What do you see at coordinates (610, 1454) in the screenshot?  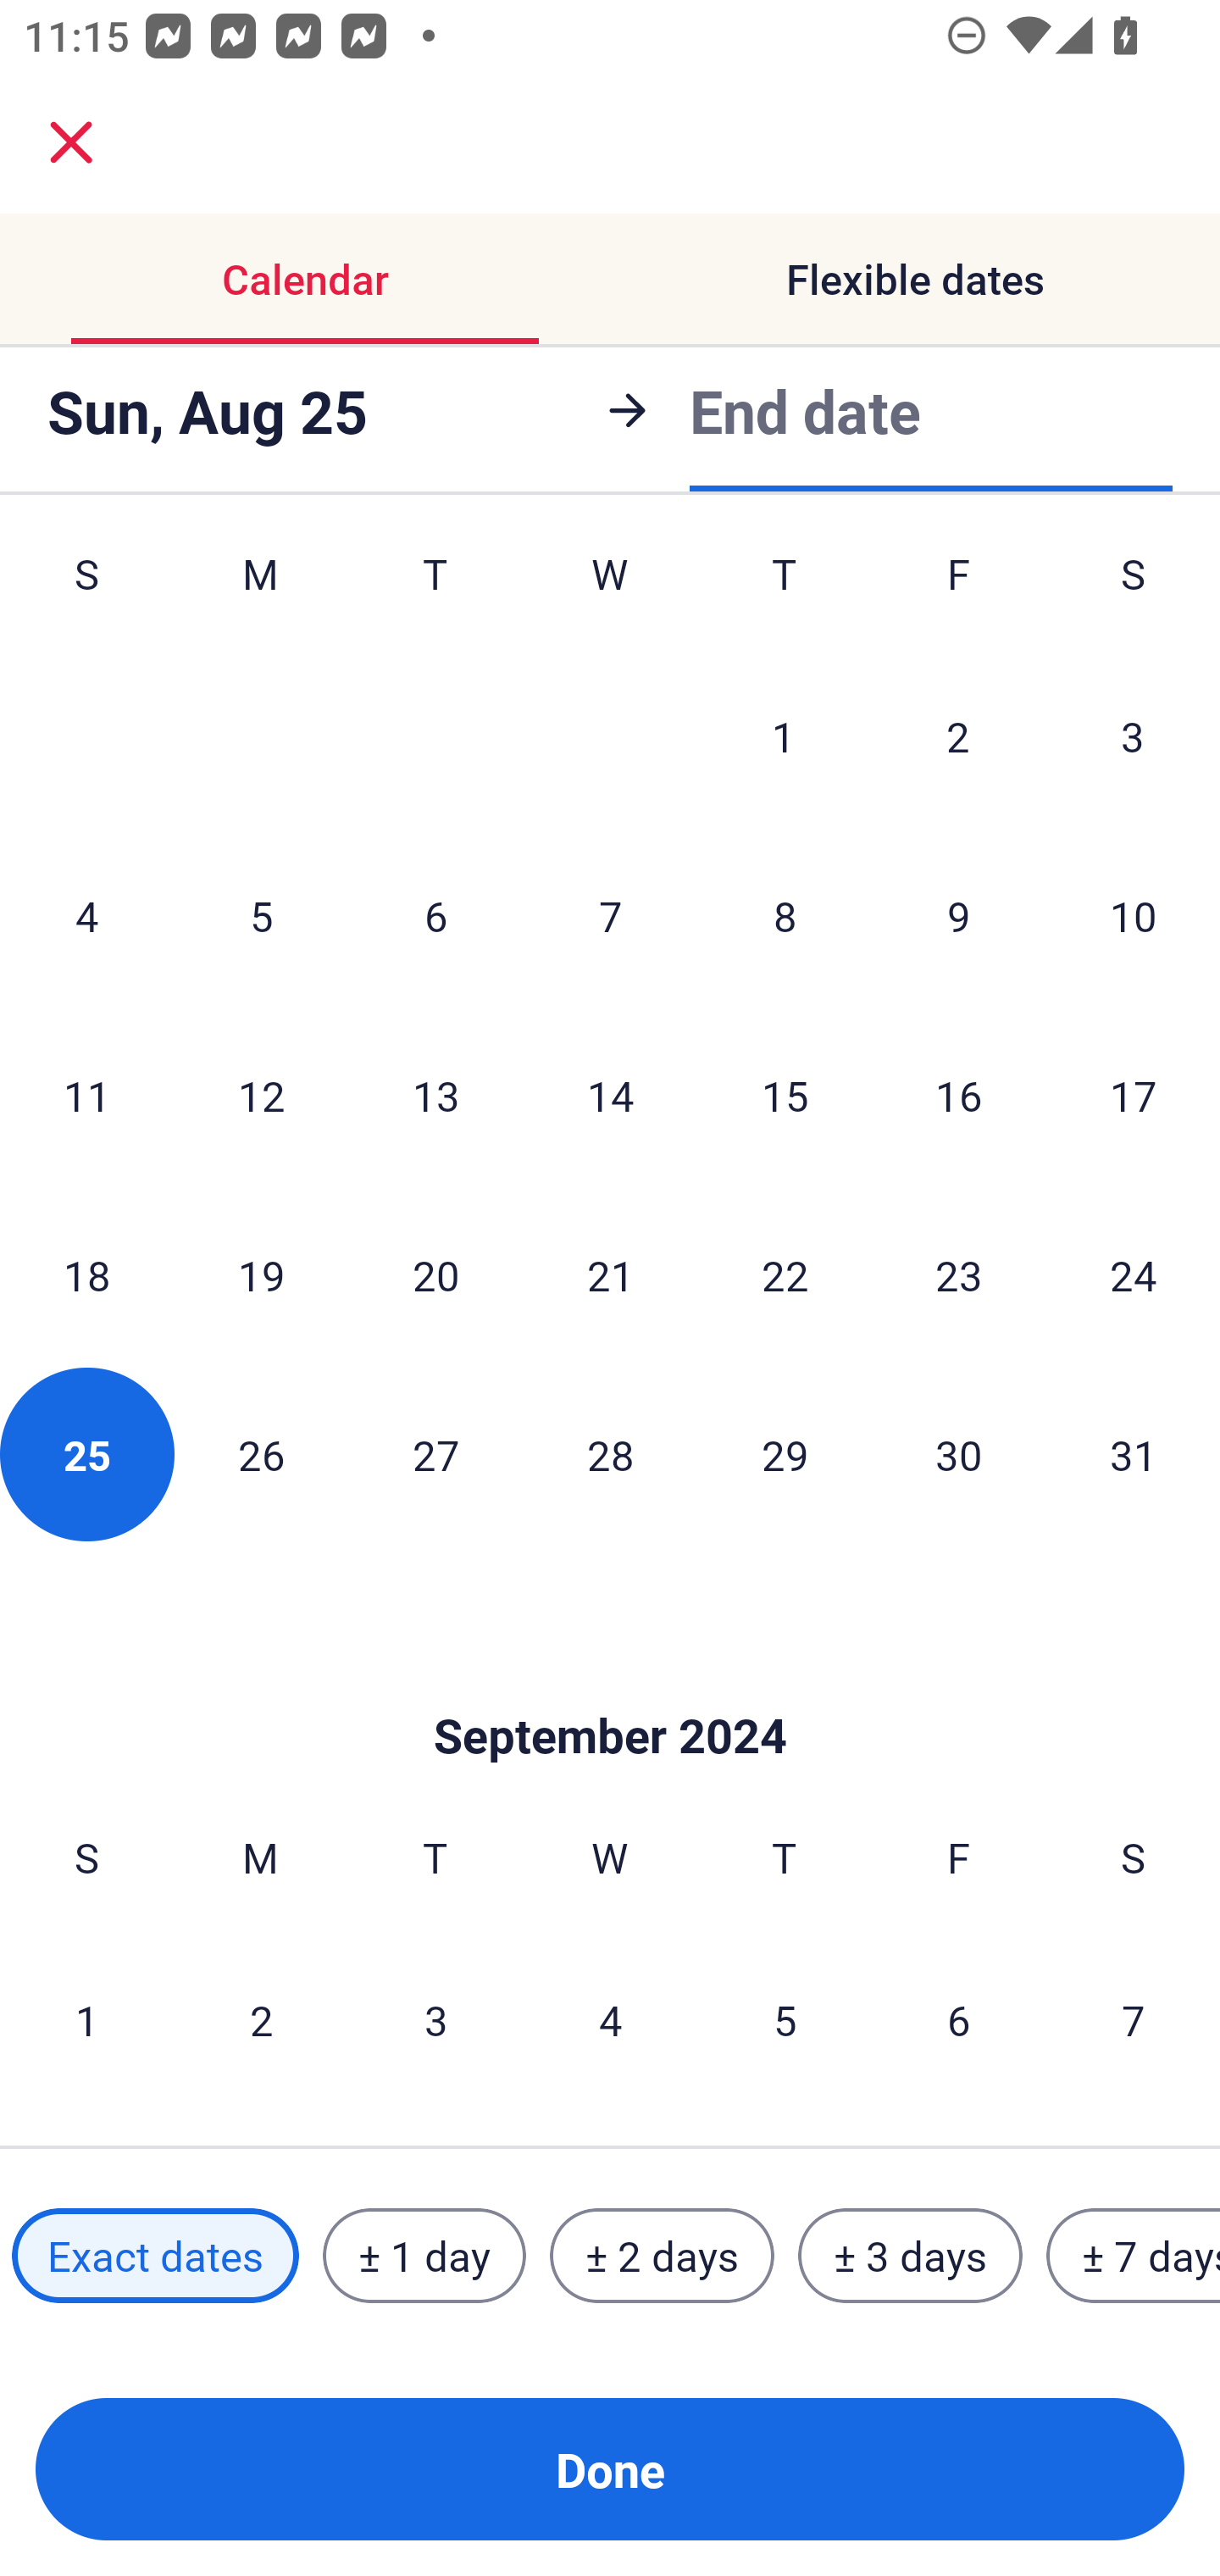 I see `28 Wednesday, August 28, 2024` at bounding box center [610, 1454].